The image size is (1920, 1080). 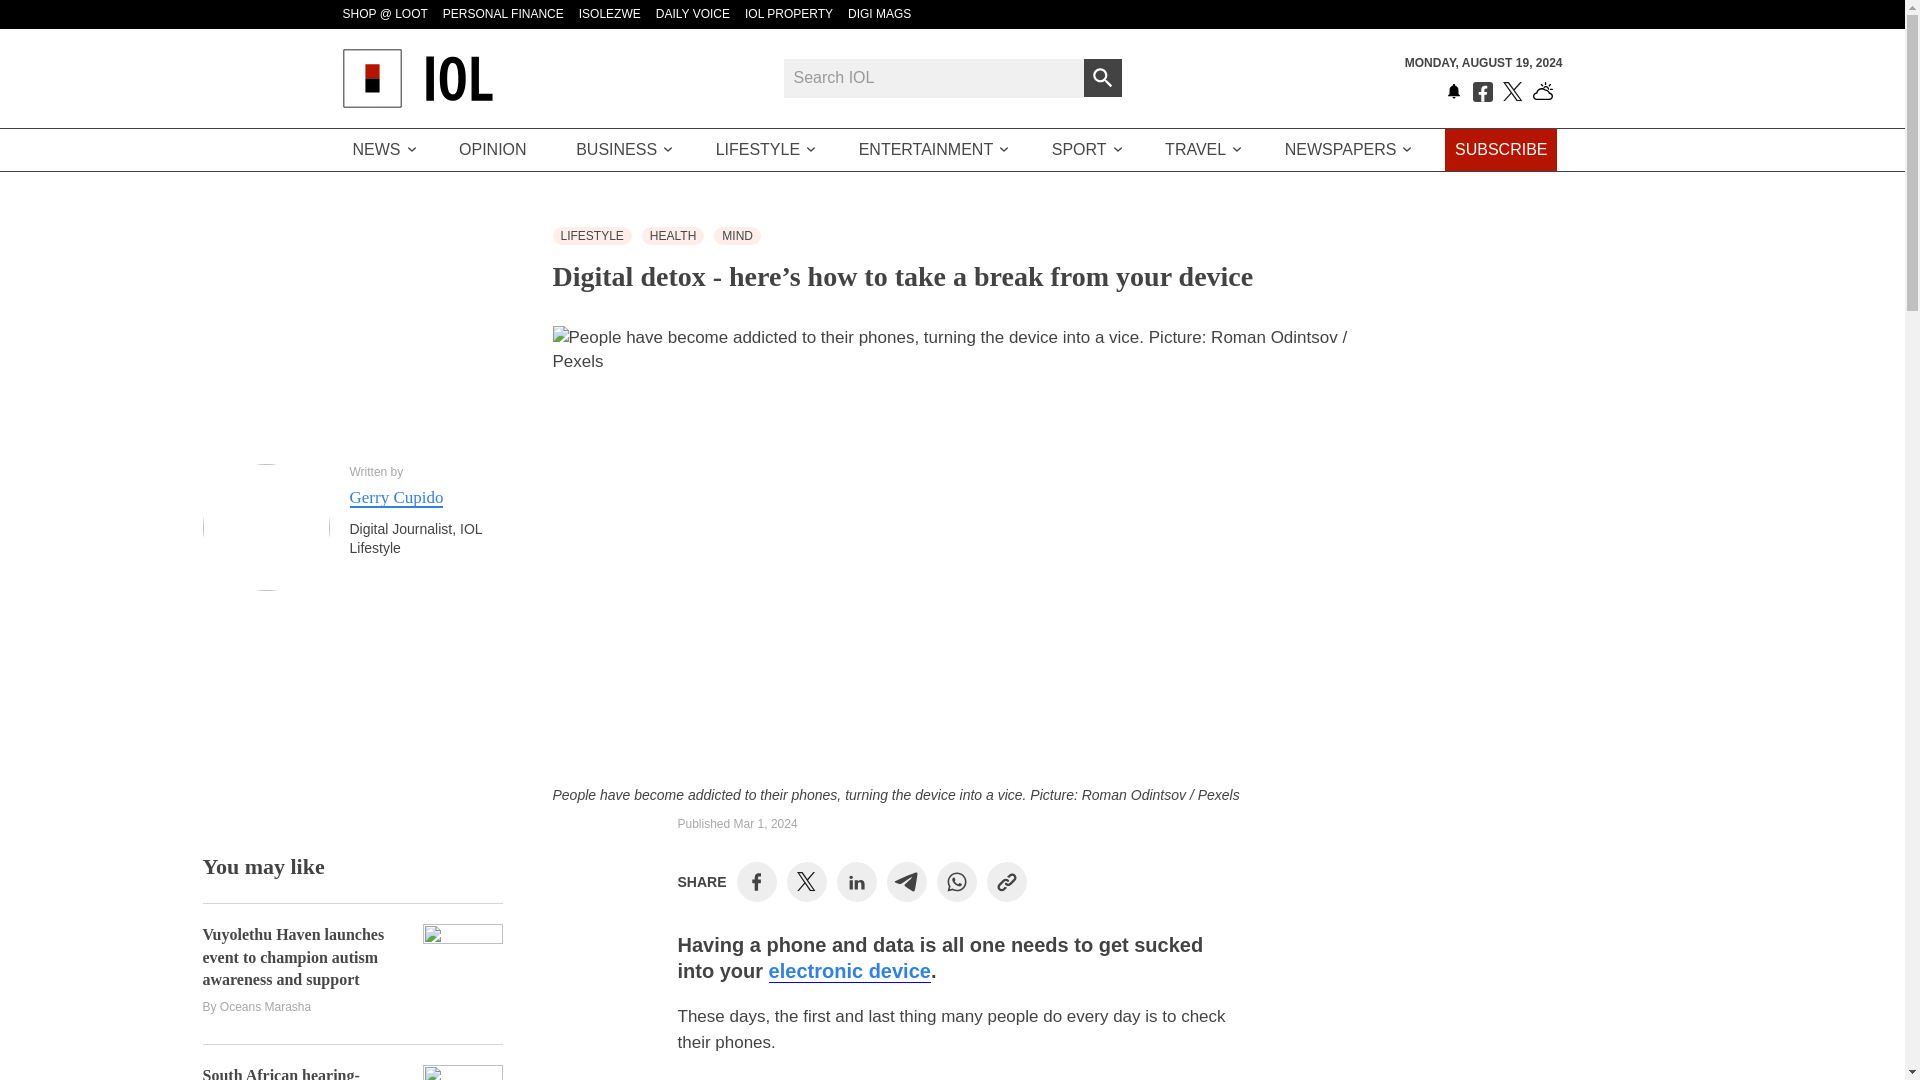 I want to click on Follow us on Twitter, so click(x=1512, y=92).